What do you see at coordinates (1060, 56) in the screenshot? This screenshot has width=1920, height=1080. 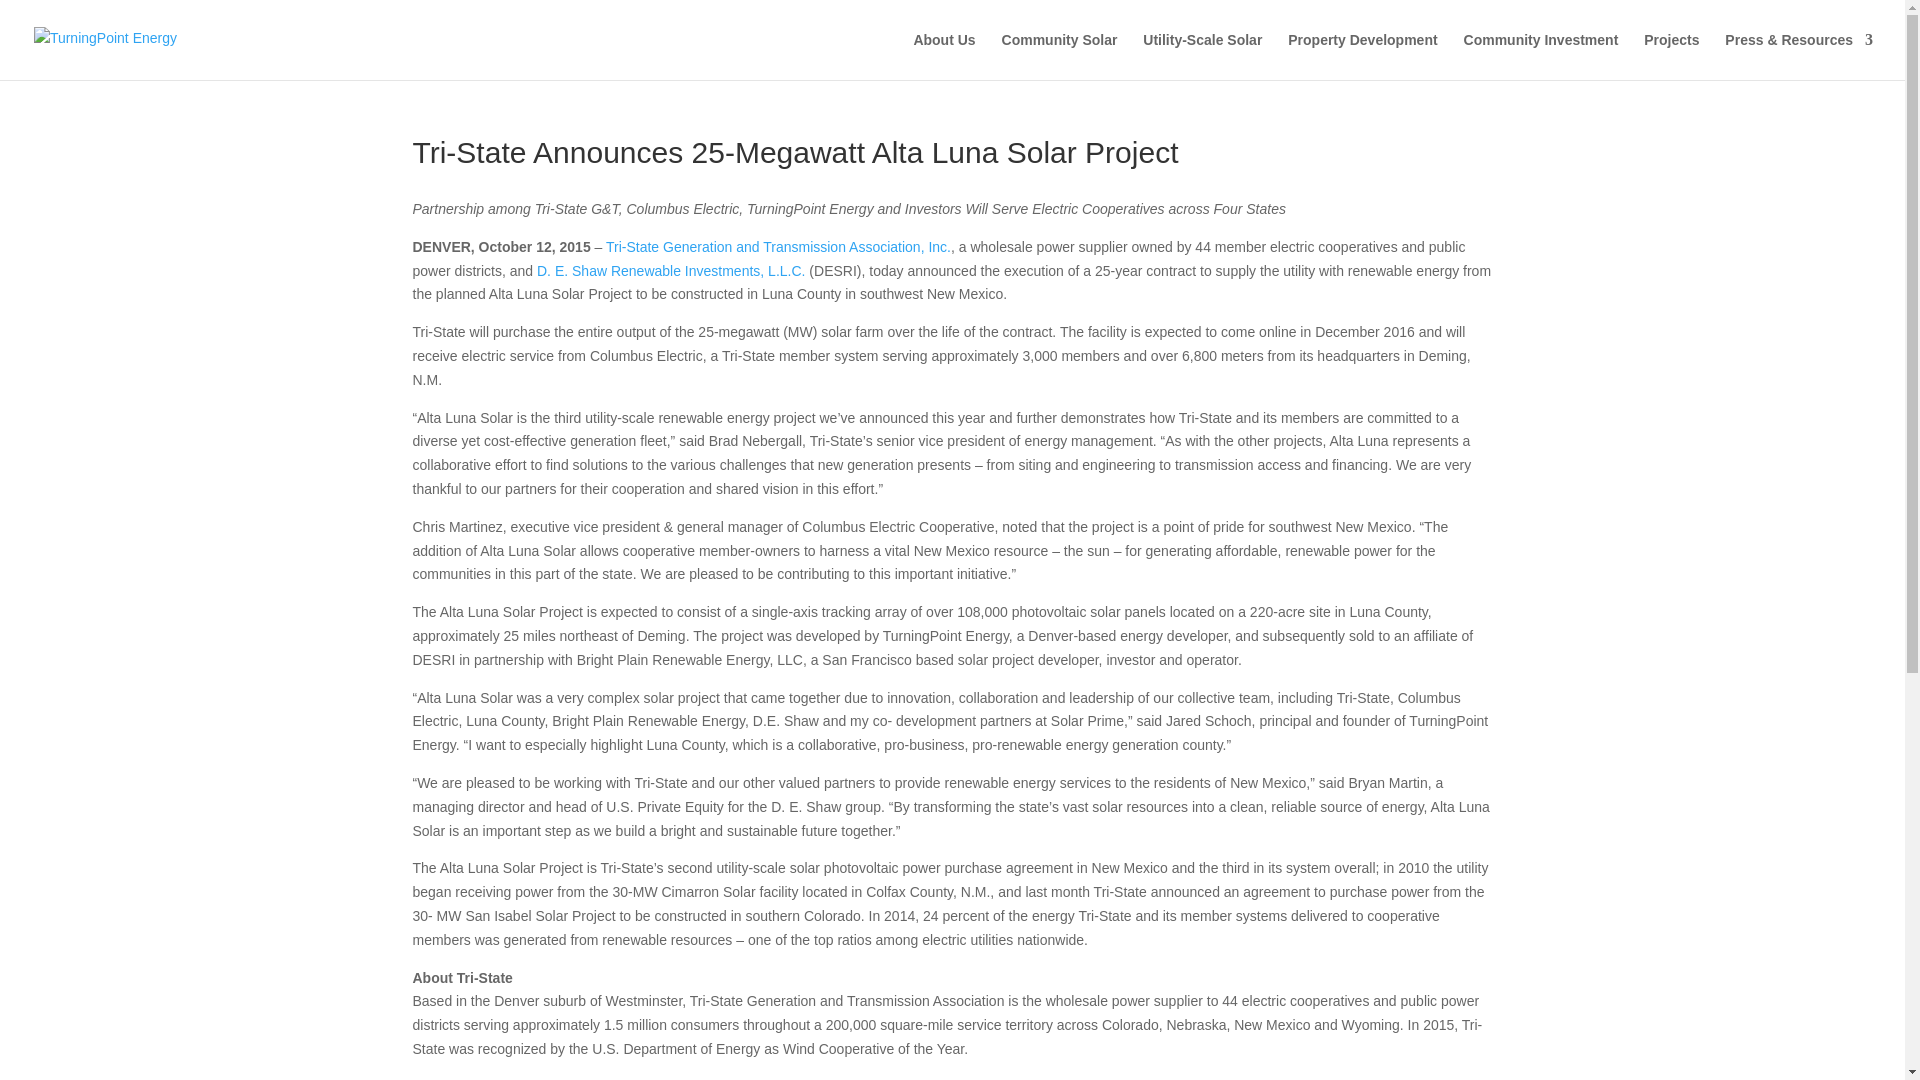 I see `Community Solar` at bounding box center [1060, 56].